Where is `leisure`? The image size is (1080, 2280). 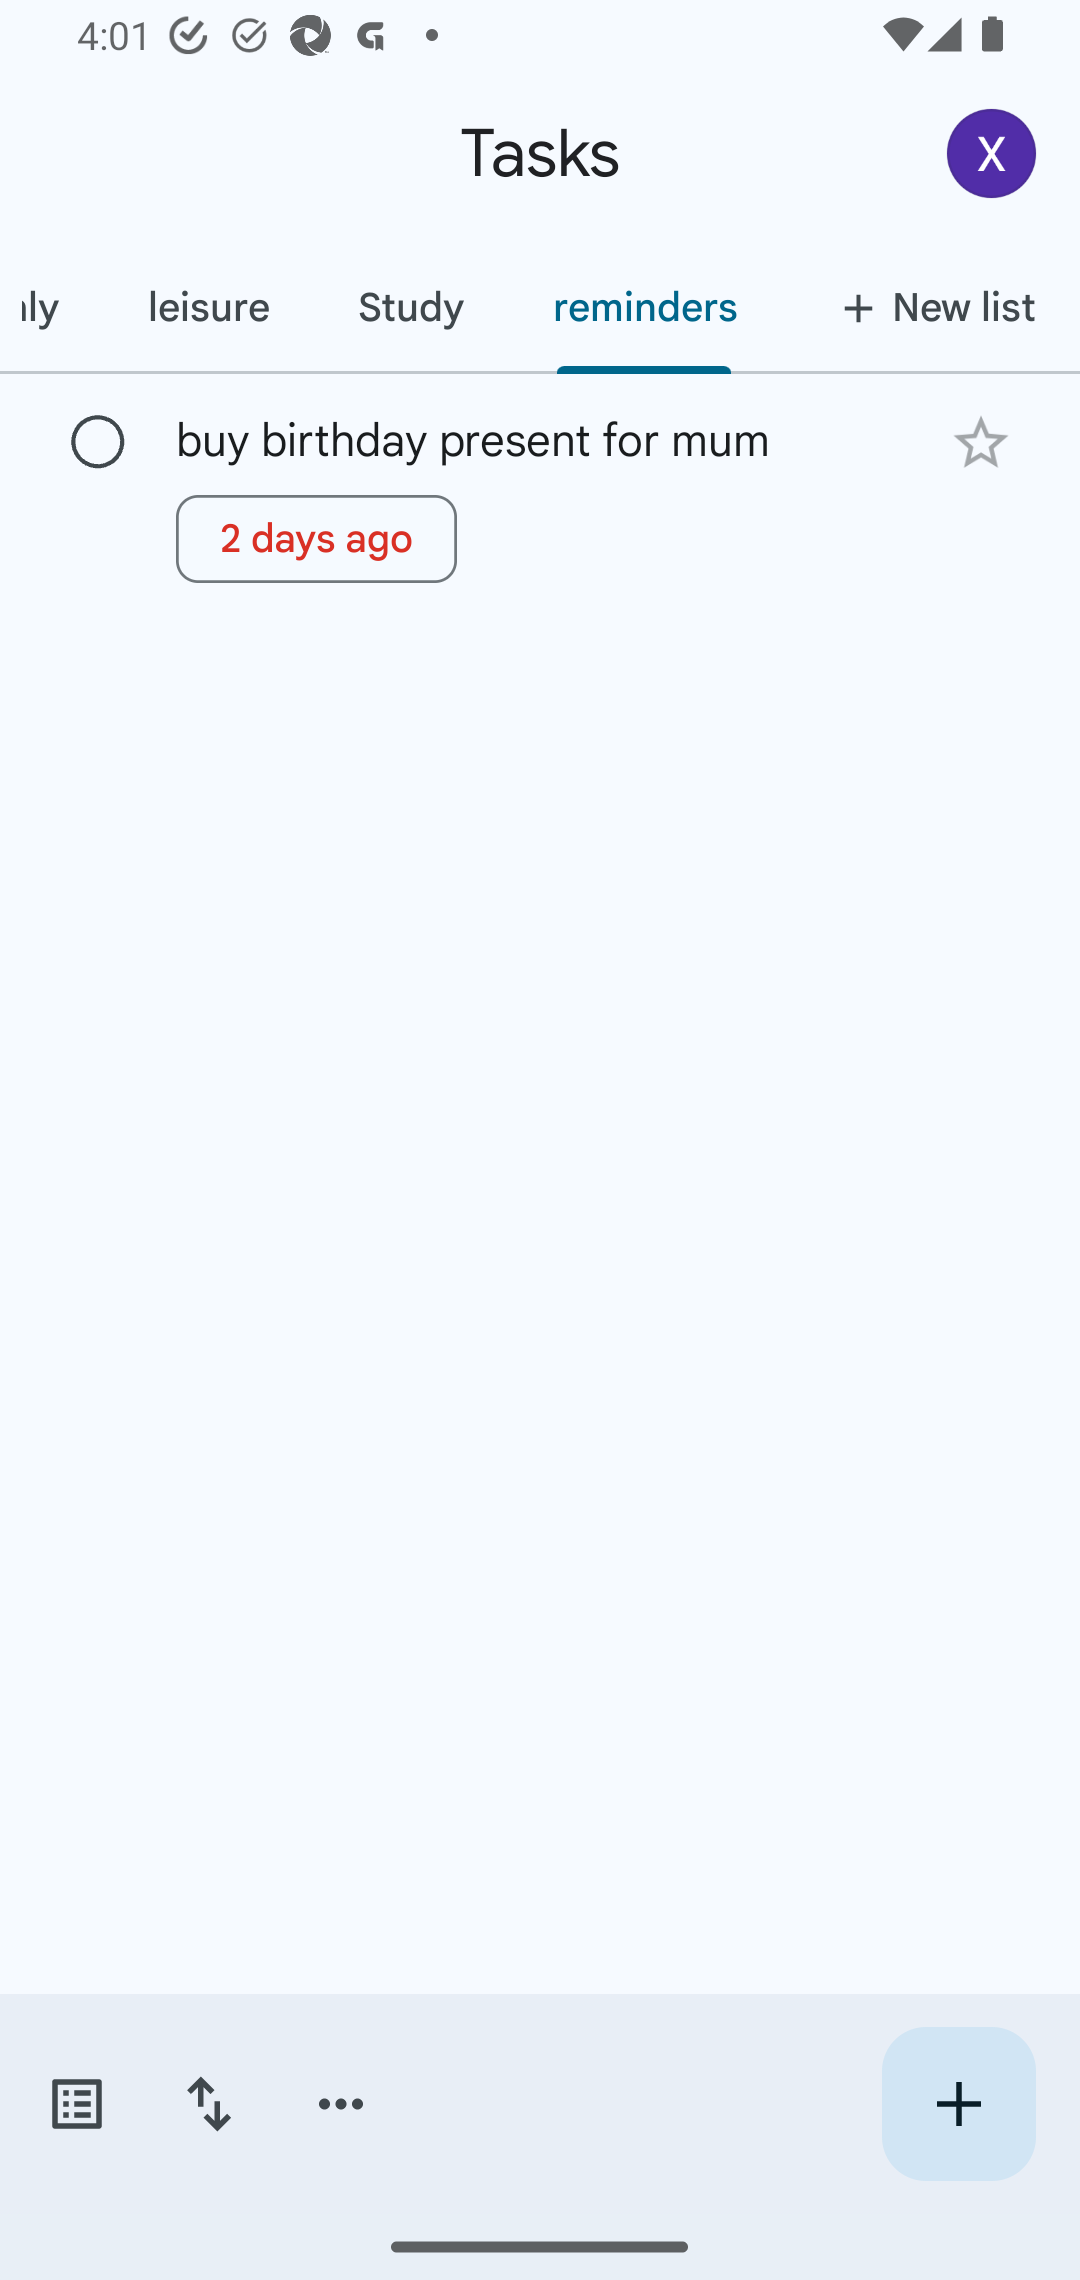 leisure is located at coordinates (208, 307).